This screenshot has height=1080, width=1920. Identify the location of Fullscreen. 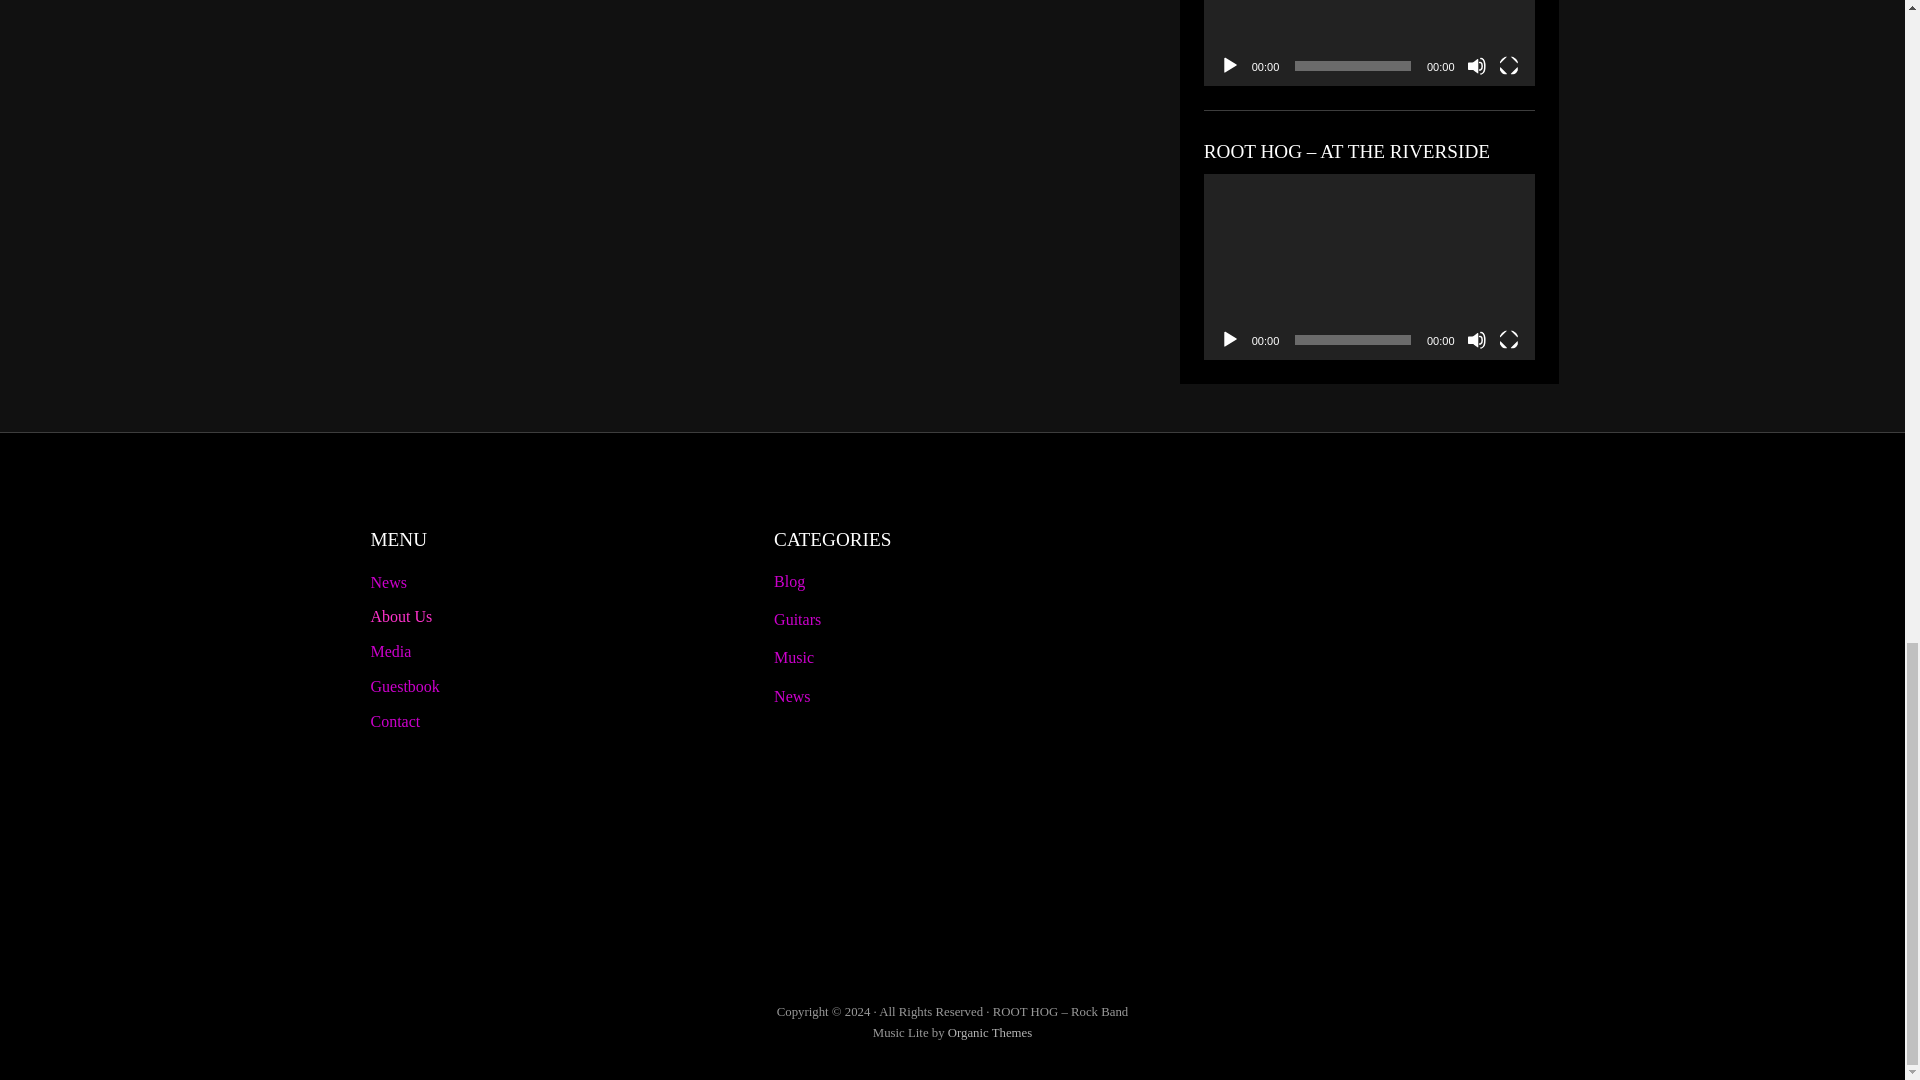
(1508, 340).